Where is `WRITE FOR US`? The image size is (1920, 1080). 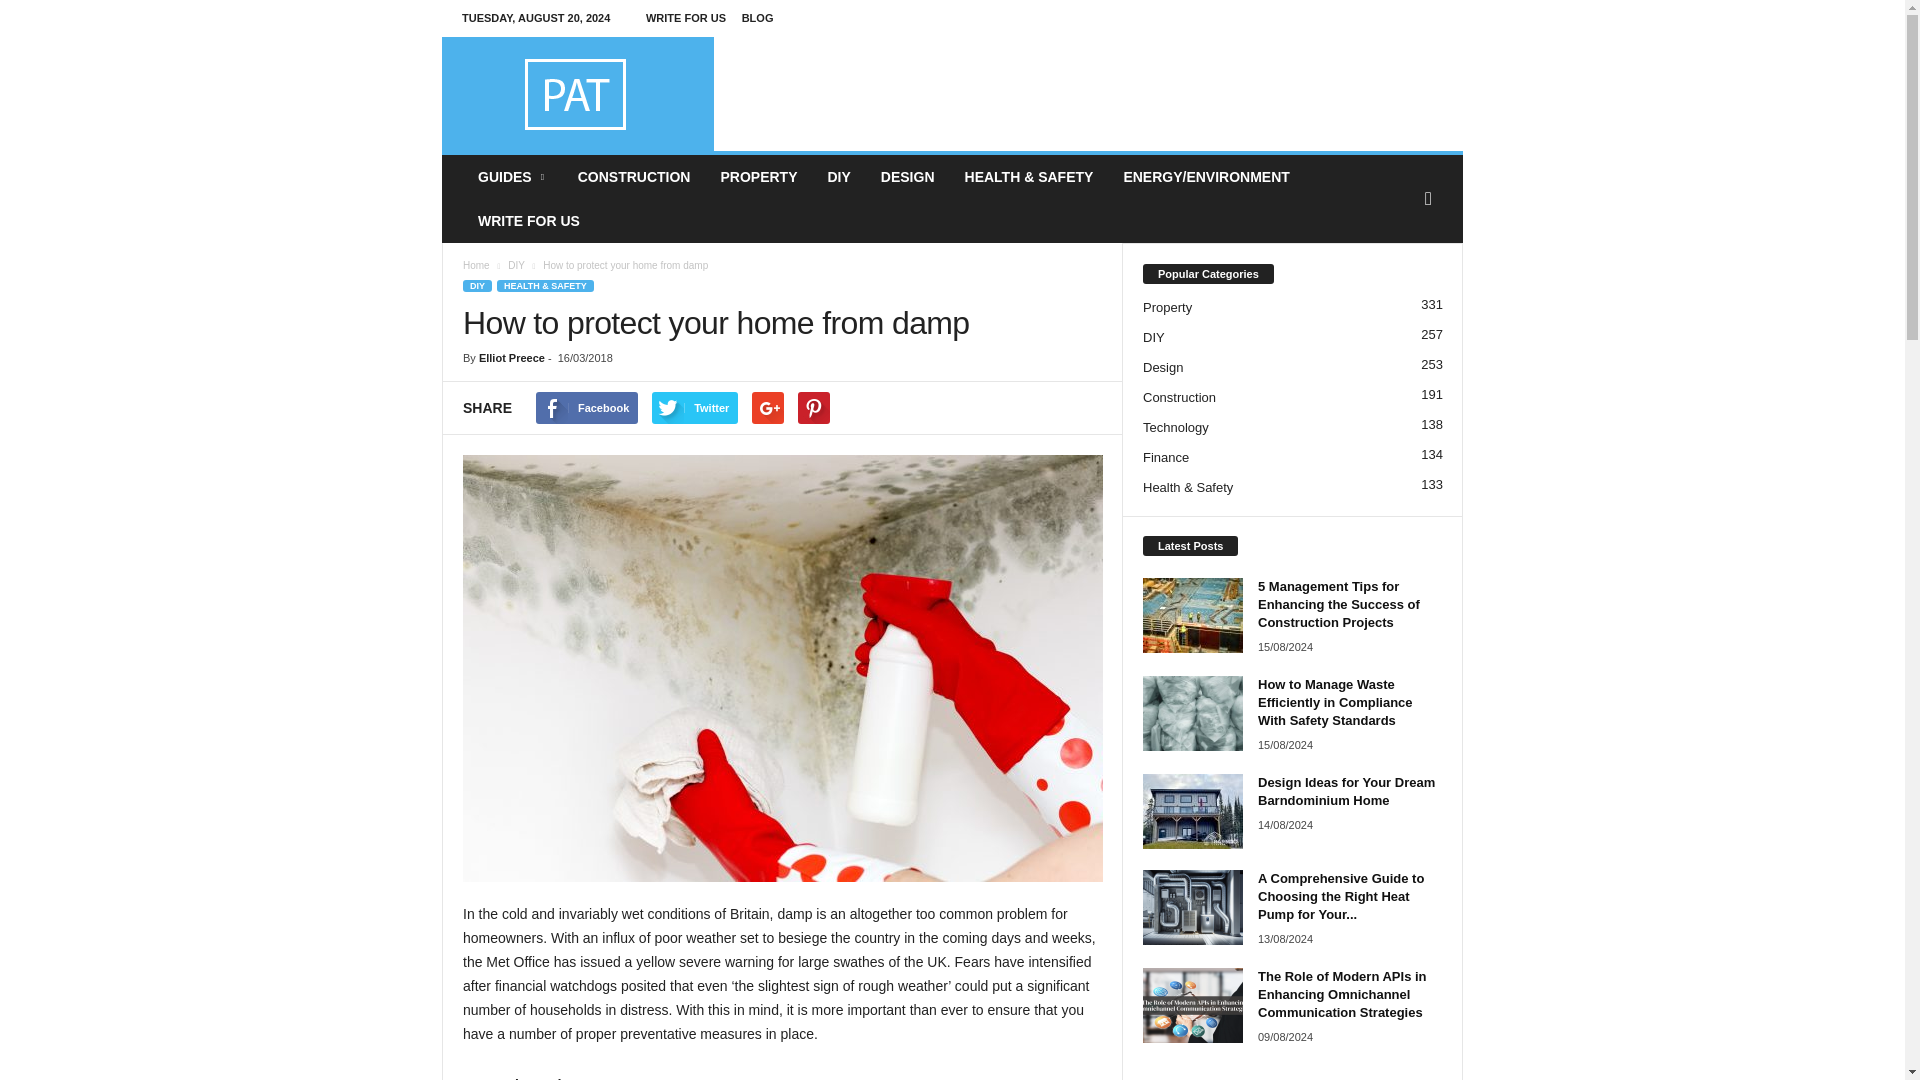 WRITE FOR US is located at coordinates (685, 17).